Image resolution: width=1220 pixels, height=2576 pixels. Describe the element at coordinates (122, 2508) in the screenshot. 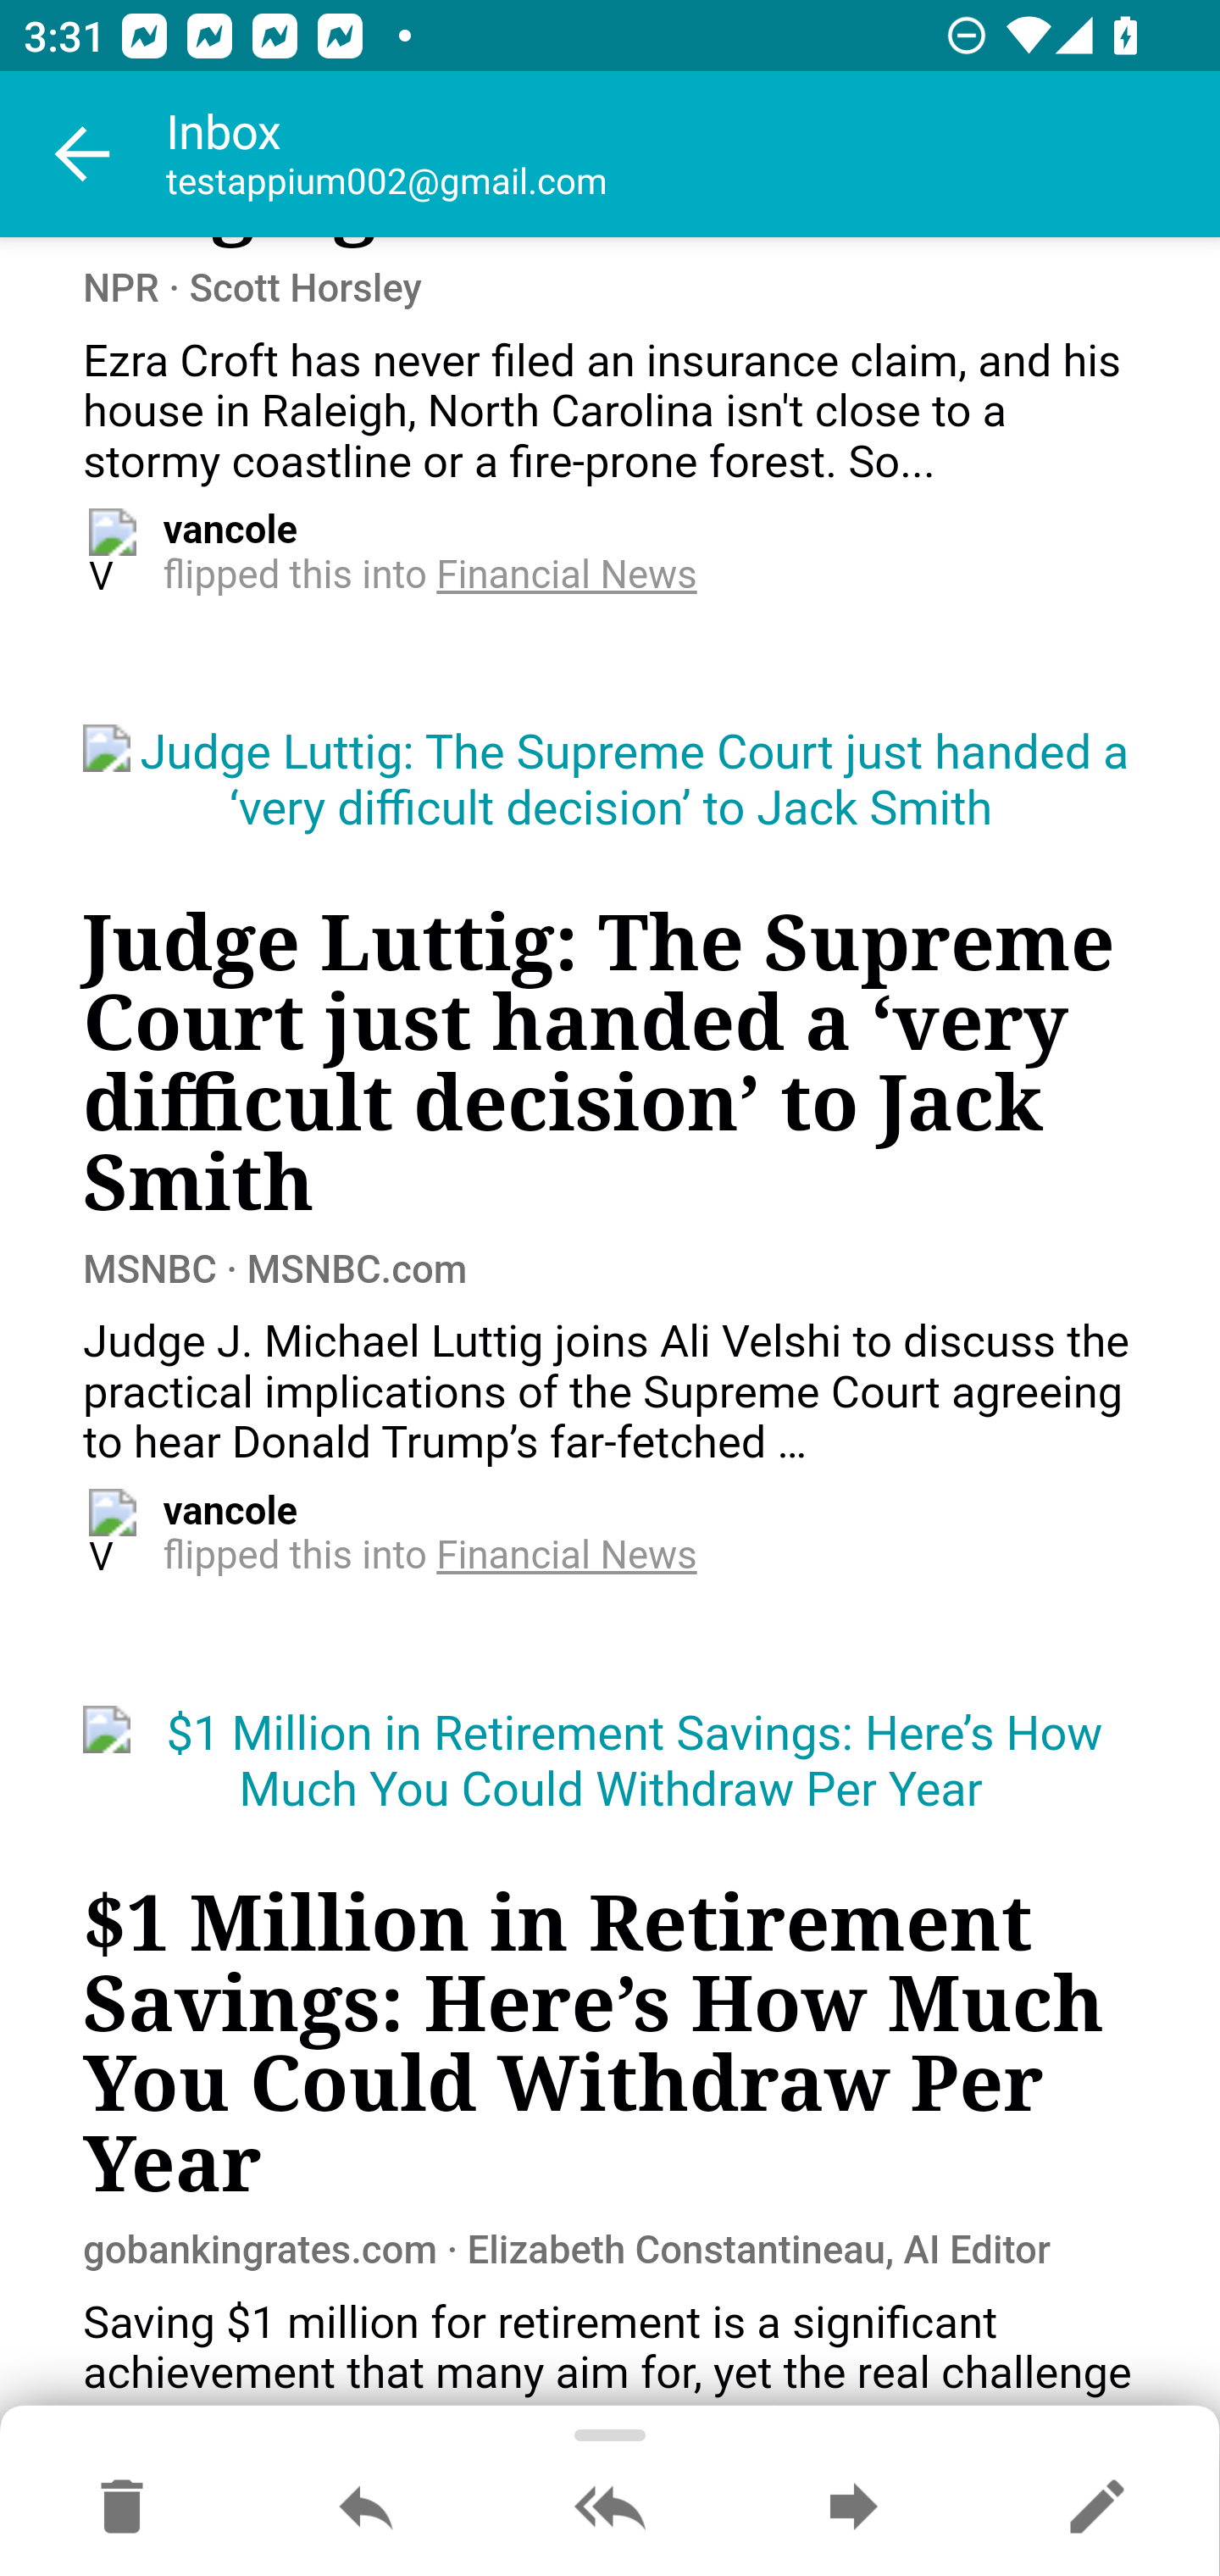

I see `Move to Deleted` at that location.